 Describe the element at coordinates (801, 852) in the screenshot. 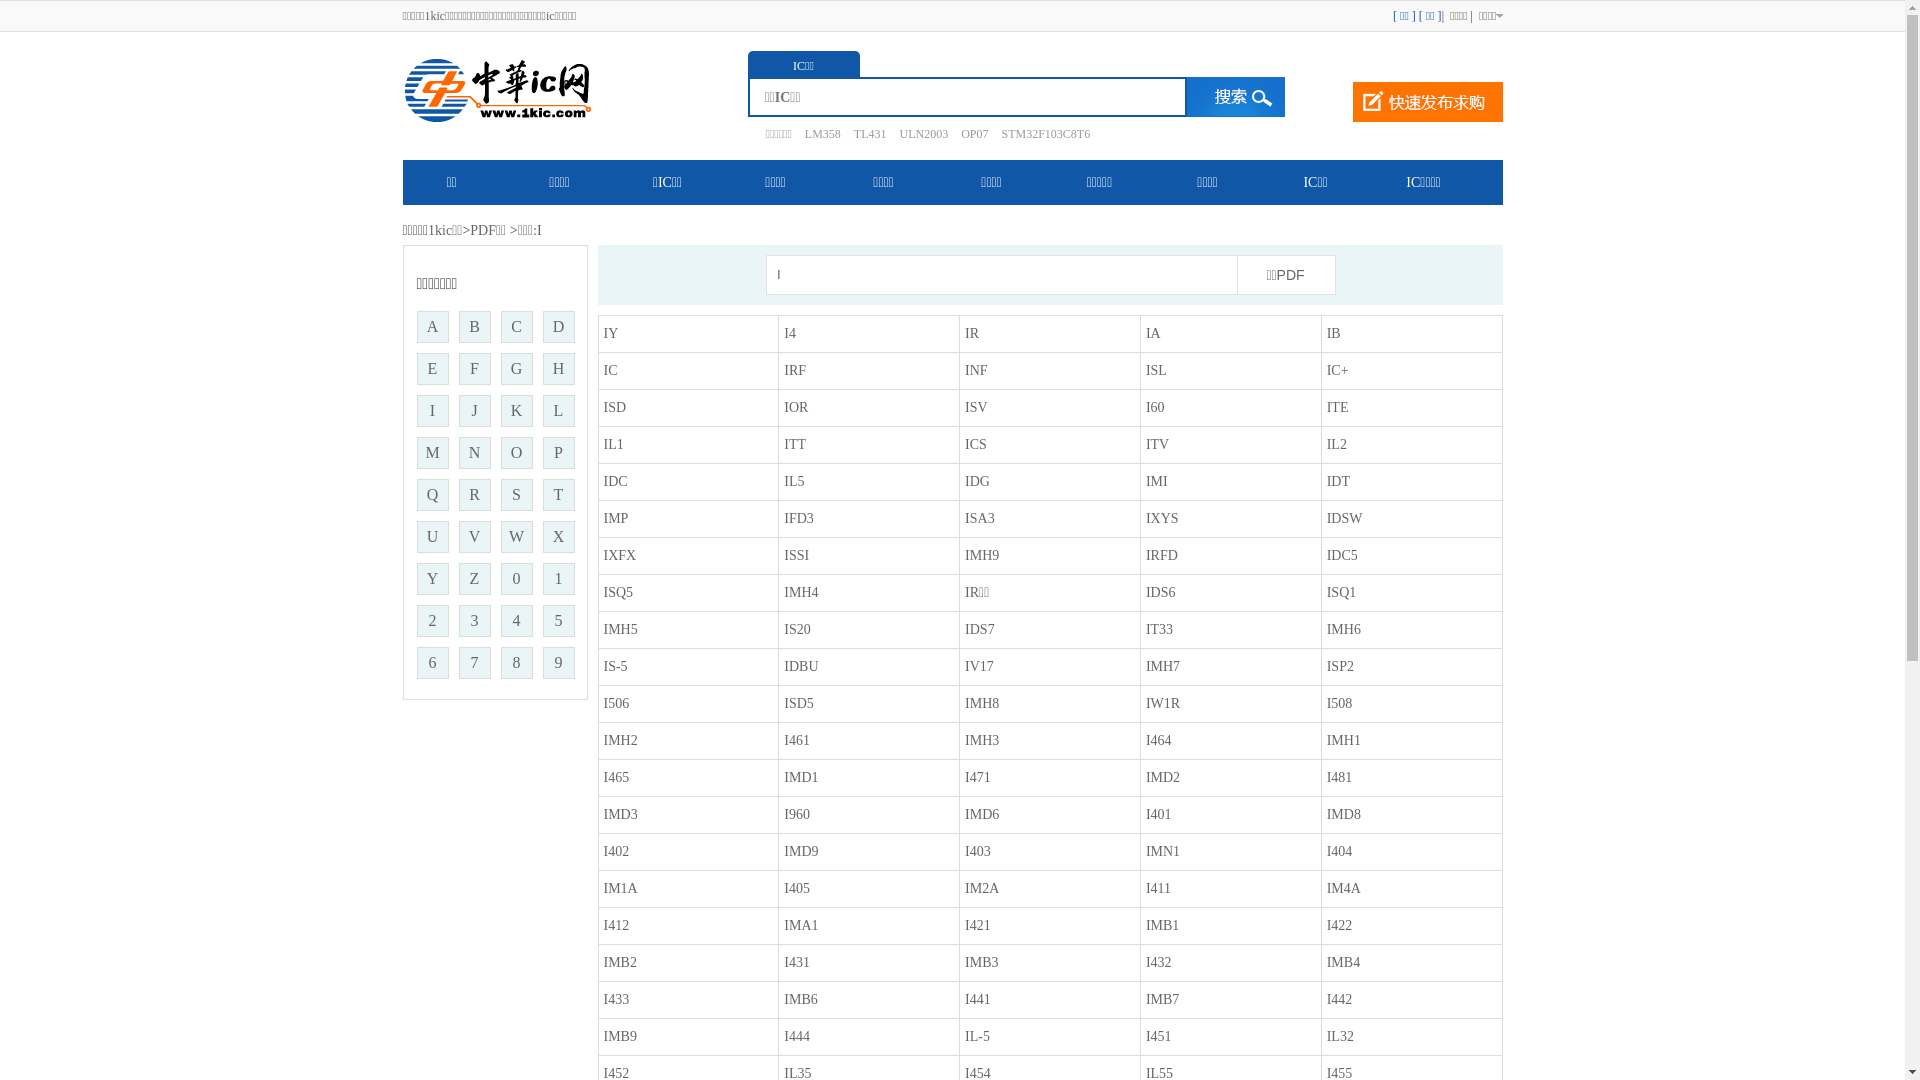

I see `IMD9` at that location.